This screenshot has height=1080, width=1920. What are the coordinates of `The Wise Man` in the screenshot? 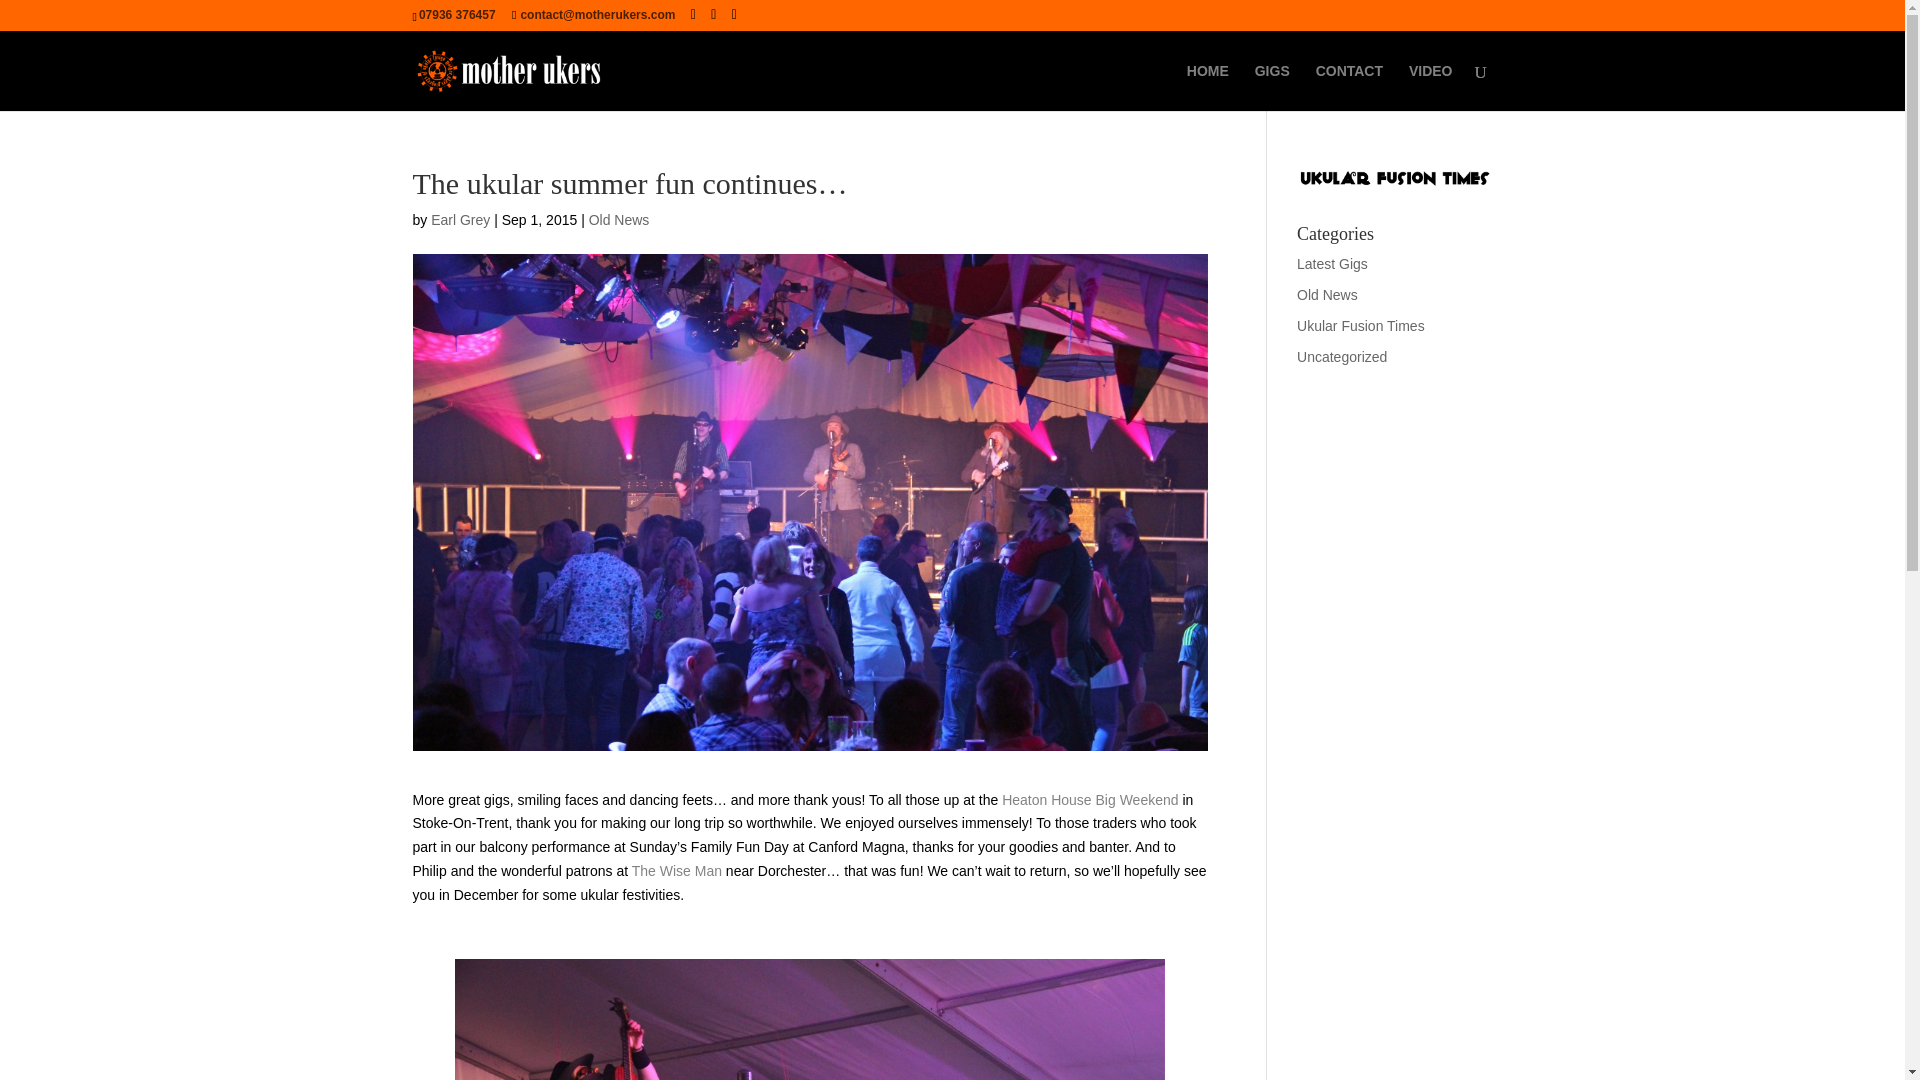 It's located at (676, 870).